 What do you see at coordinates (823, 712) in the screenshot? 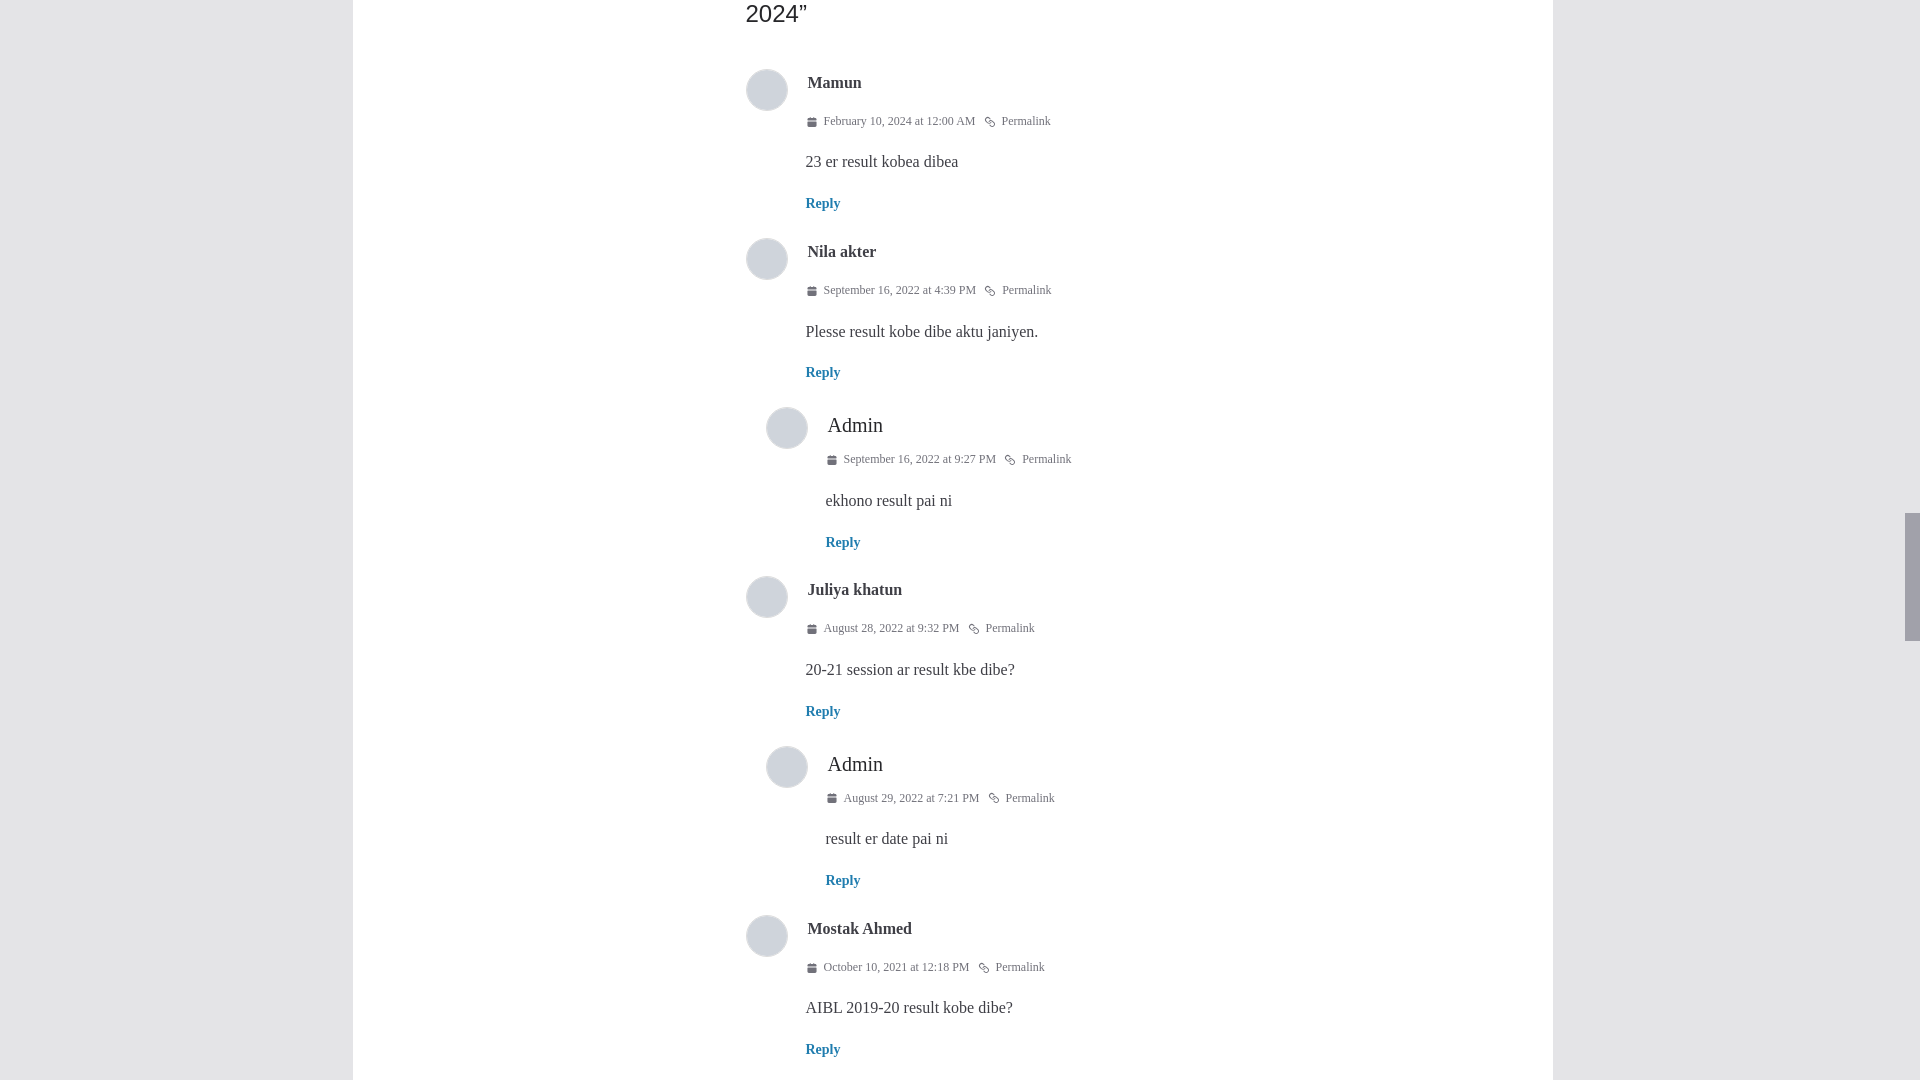
I see `Reply` at bounding box center [823, 712].